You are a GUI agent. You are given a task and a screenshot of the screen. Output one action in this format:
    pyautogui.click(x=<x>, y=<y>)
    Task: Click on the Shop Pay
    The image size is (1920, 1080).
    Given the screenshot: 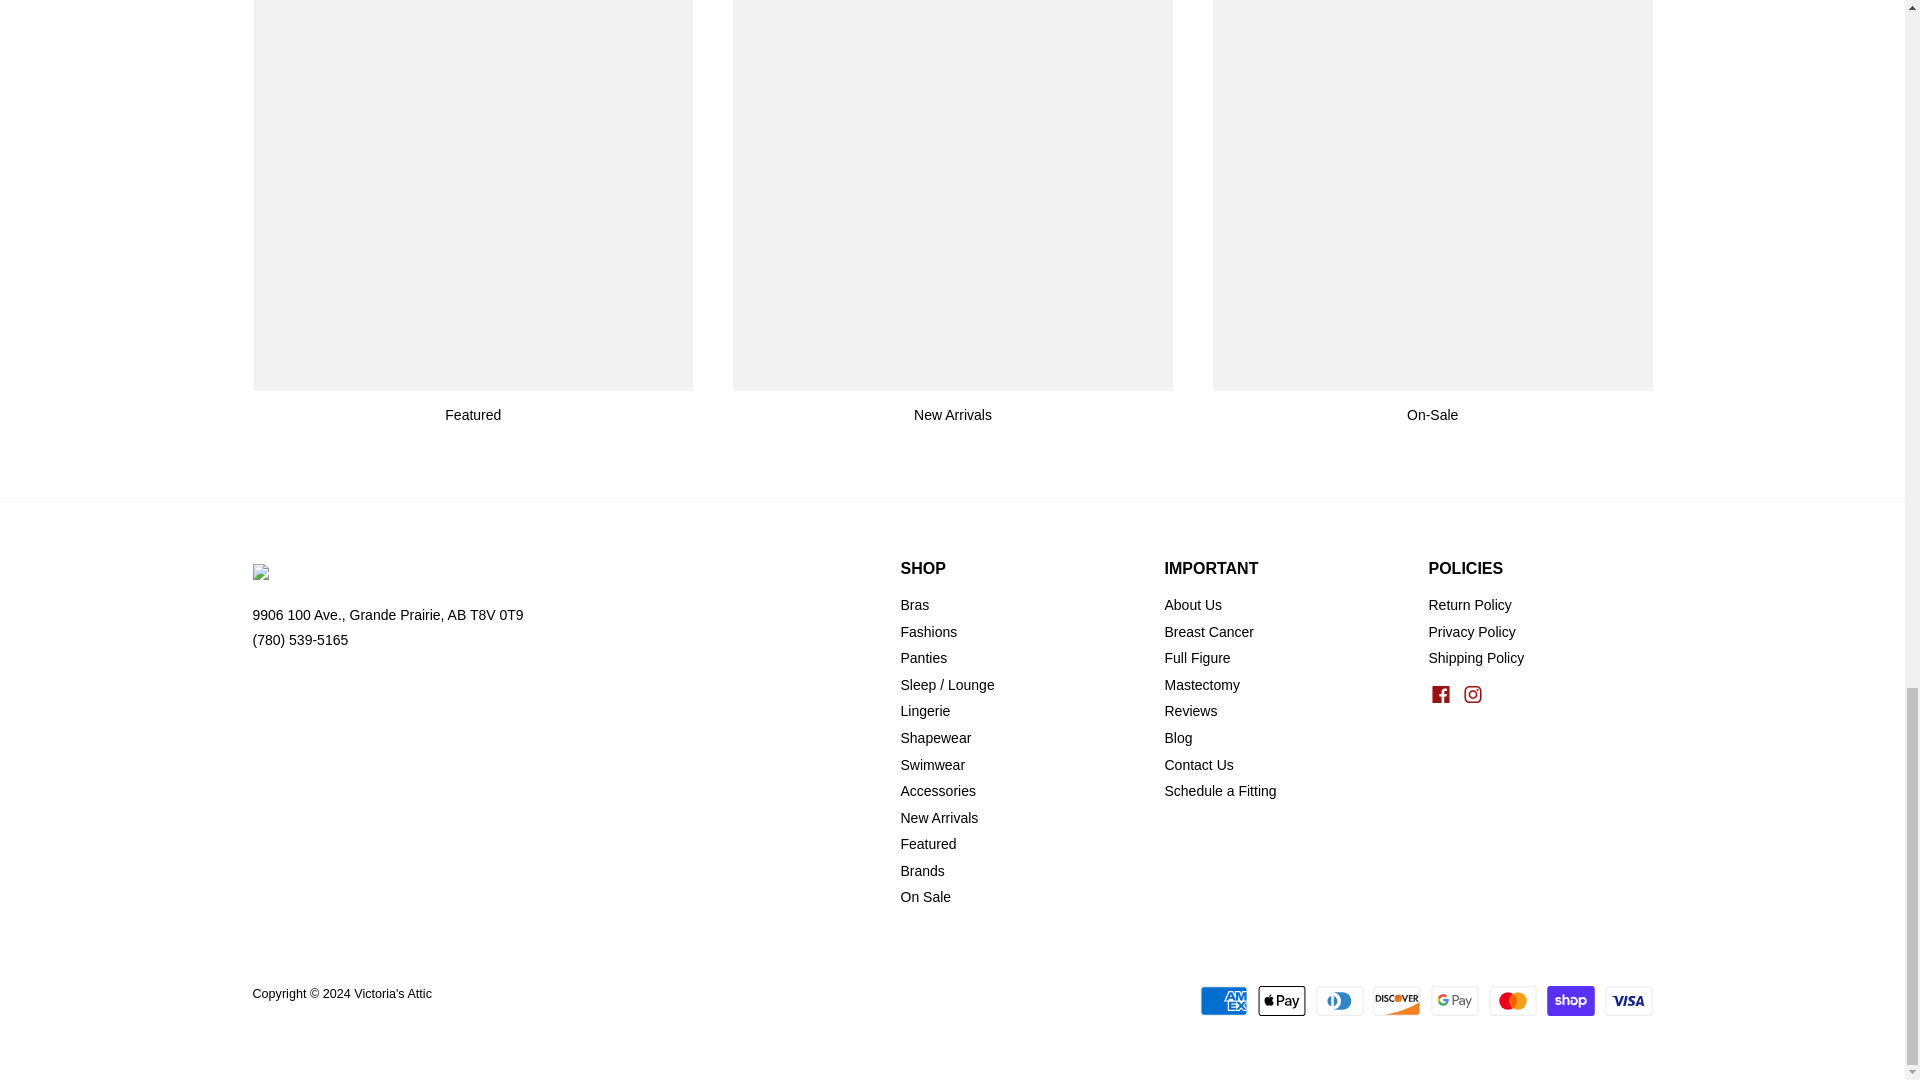 What is the action you would take?
    pyautogui.click(x=1571, y=1001)
    